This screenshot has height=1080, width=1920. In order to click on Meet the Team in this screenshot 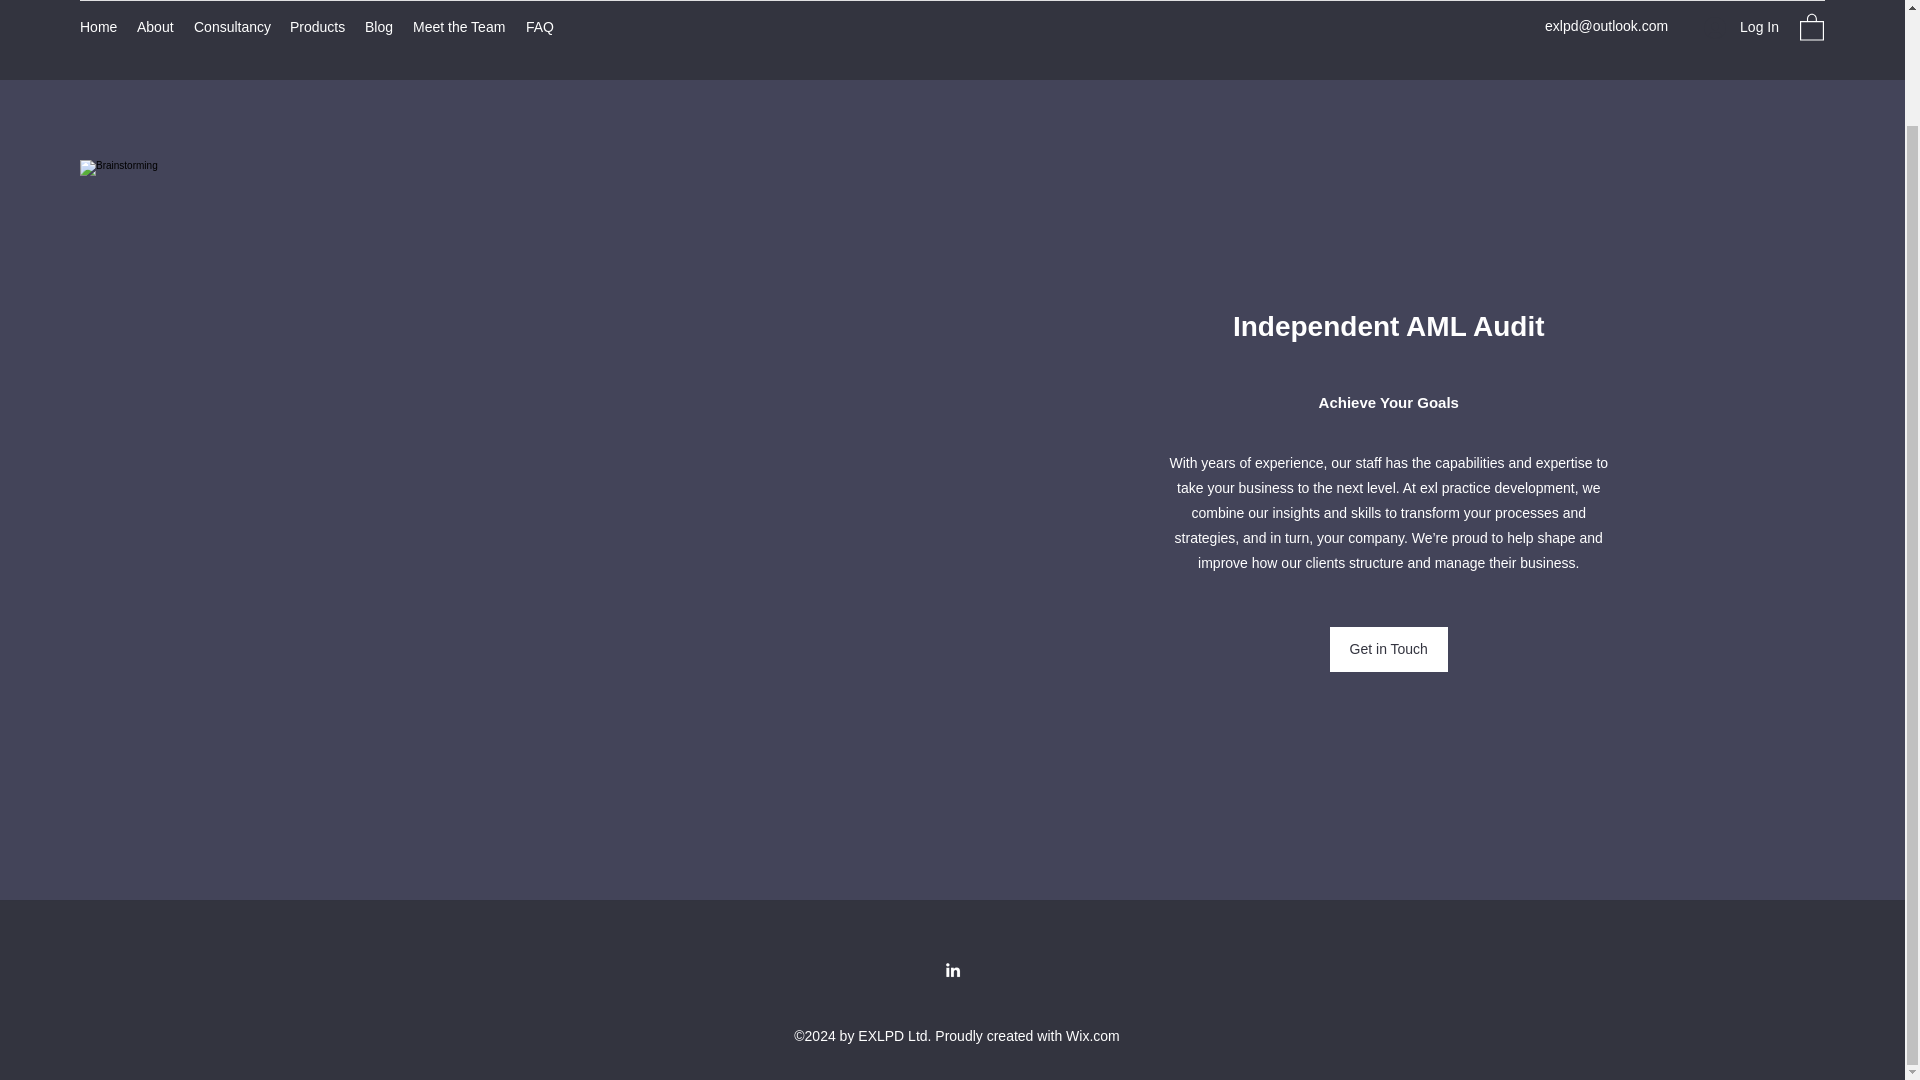, I will do `click(460, 26)`.